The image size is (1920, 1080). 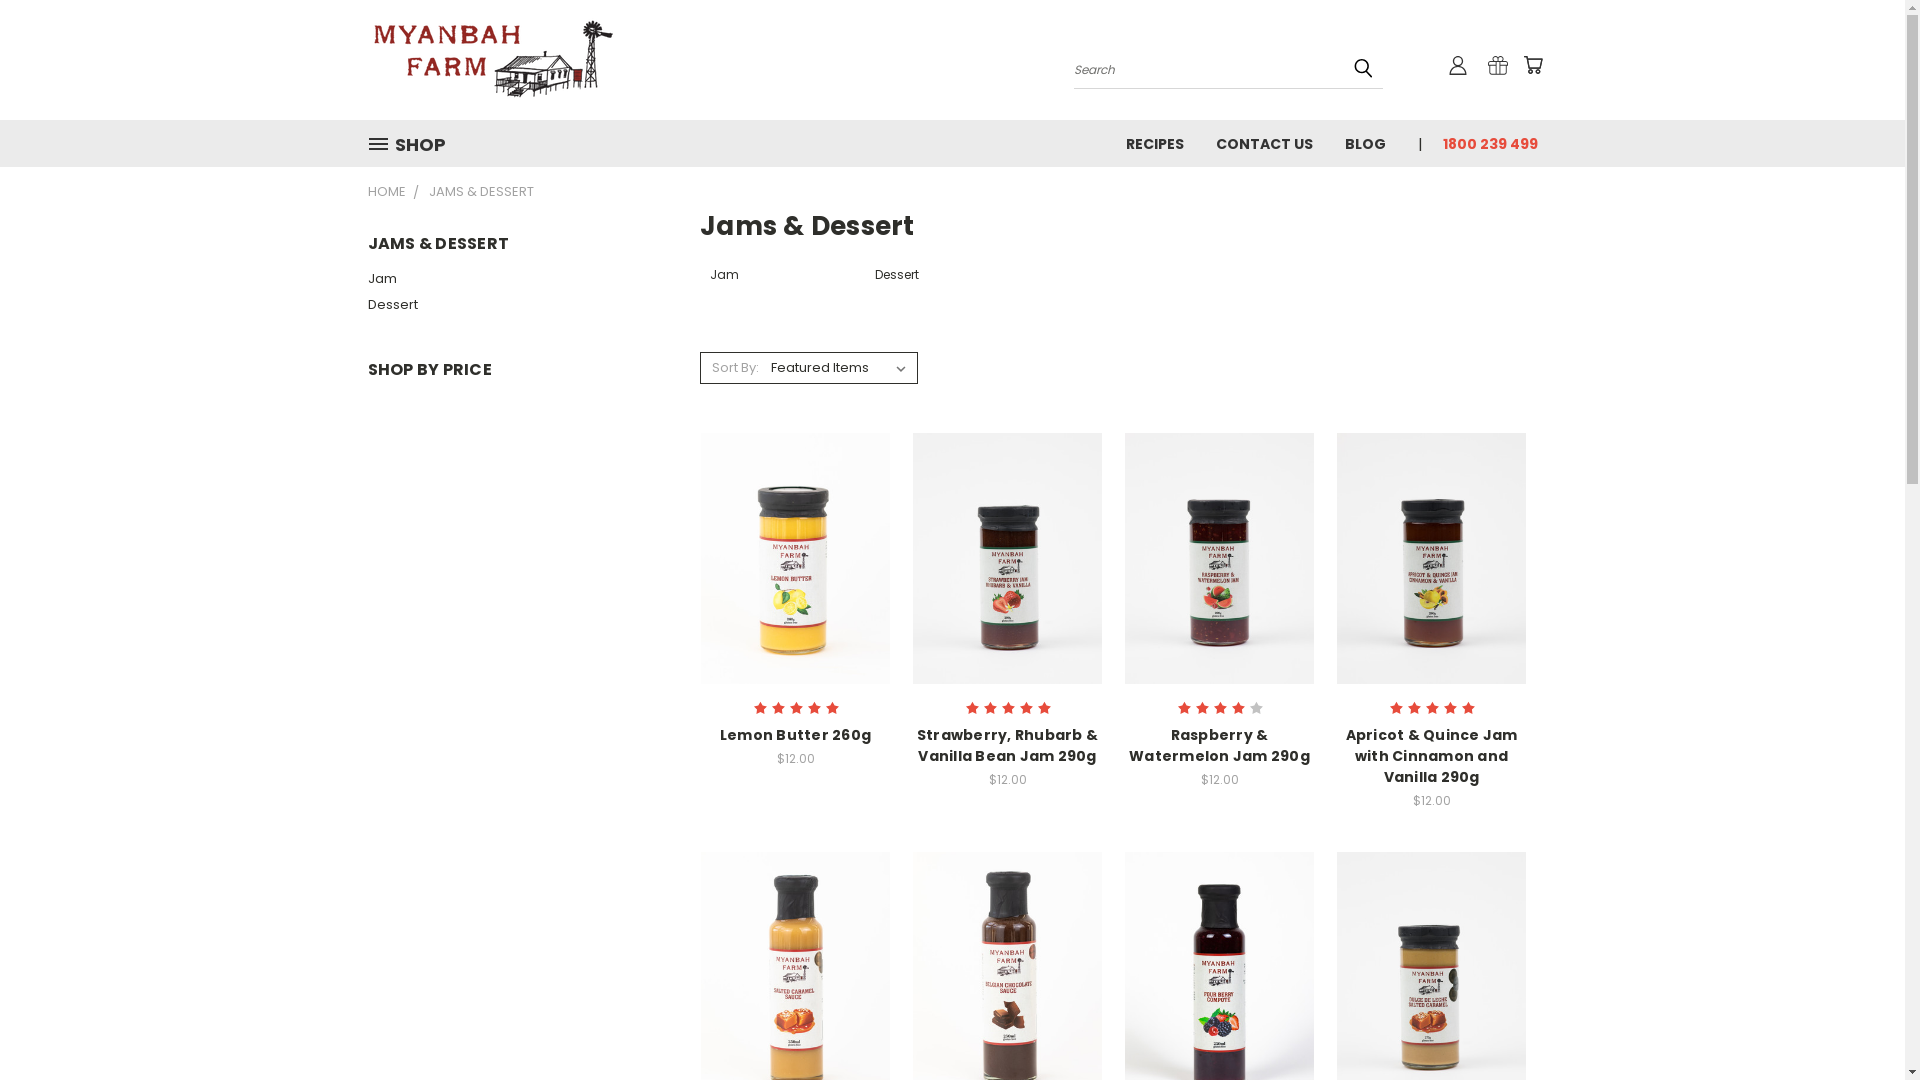 What do you see at coordinates (1432, 558) in the screenshot?
I see `Apricot & Quince Jam with Cinnamon and Vanilla 290g` at bounding box center [1432, 558].